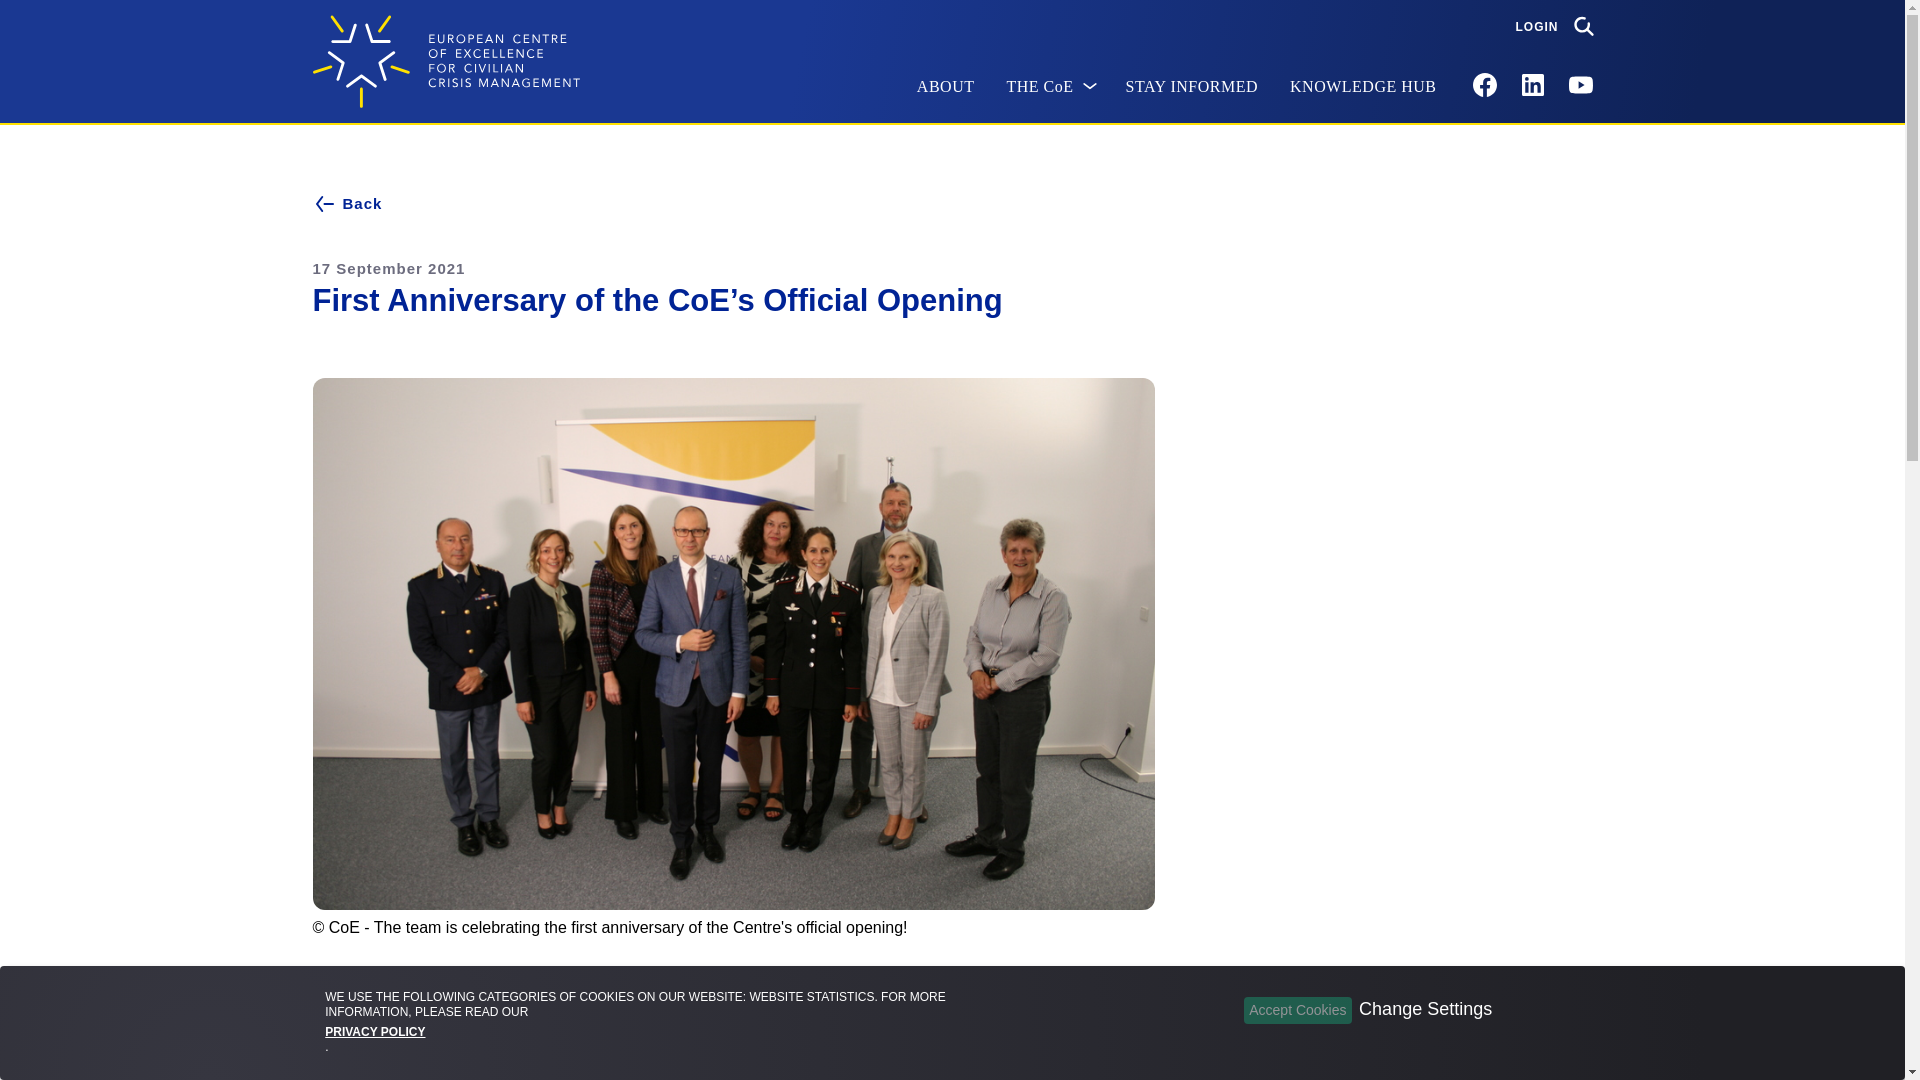 The height and width of the screenshot is (1080, 1920). Describe the element at coordinates (1362, 87) in the screenshot. I see `KNOWLEDGE HUB` at that location.